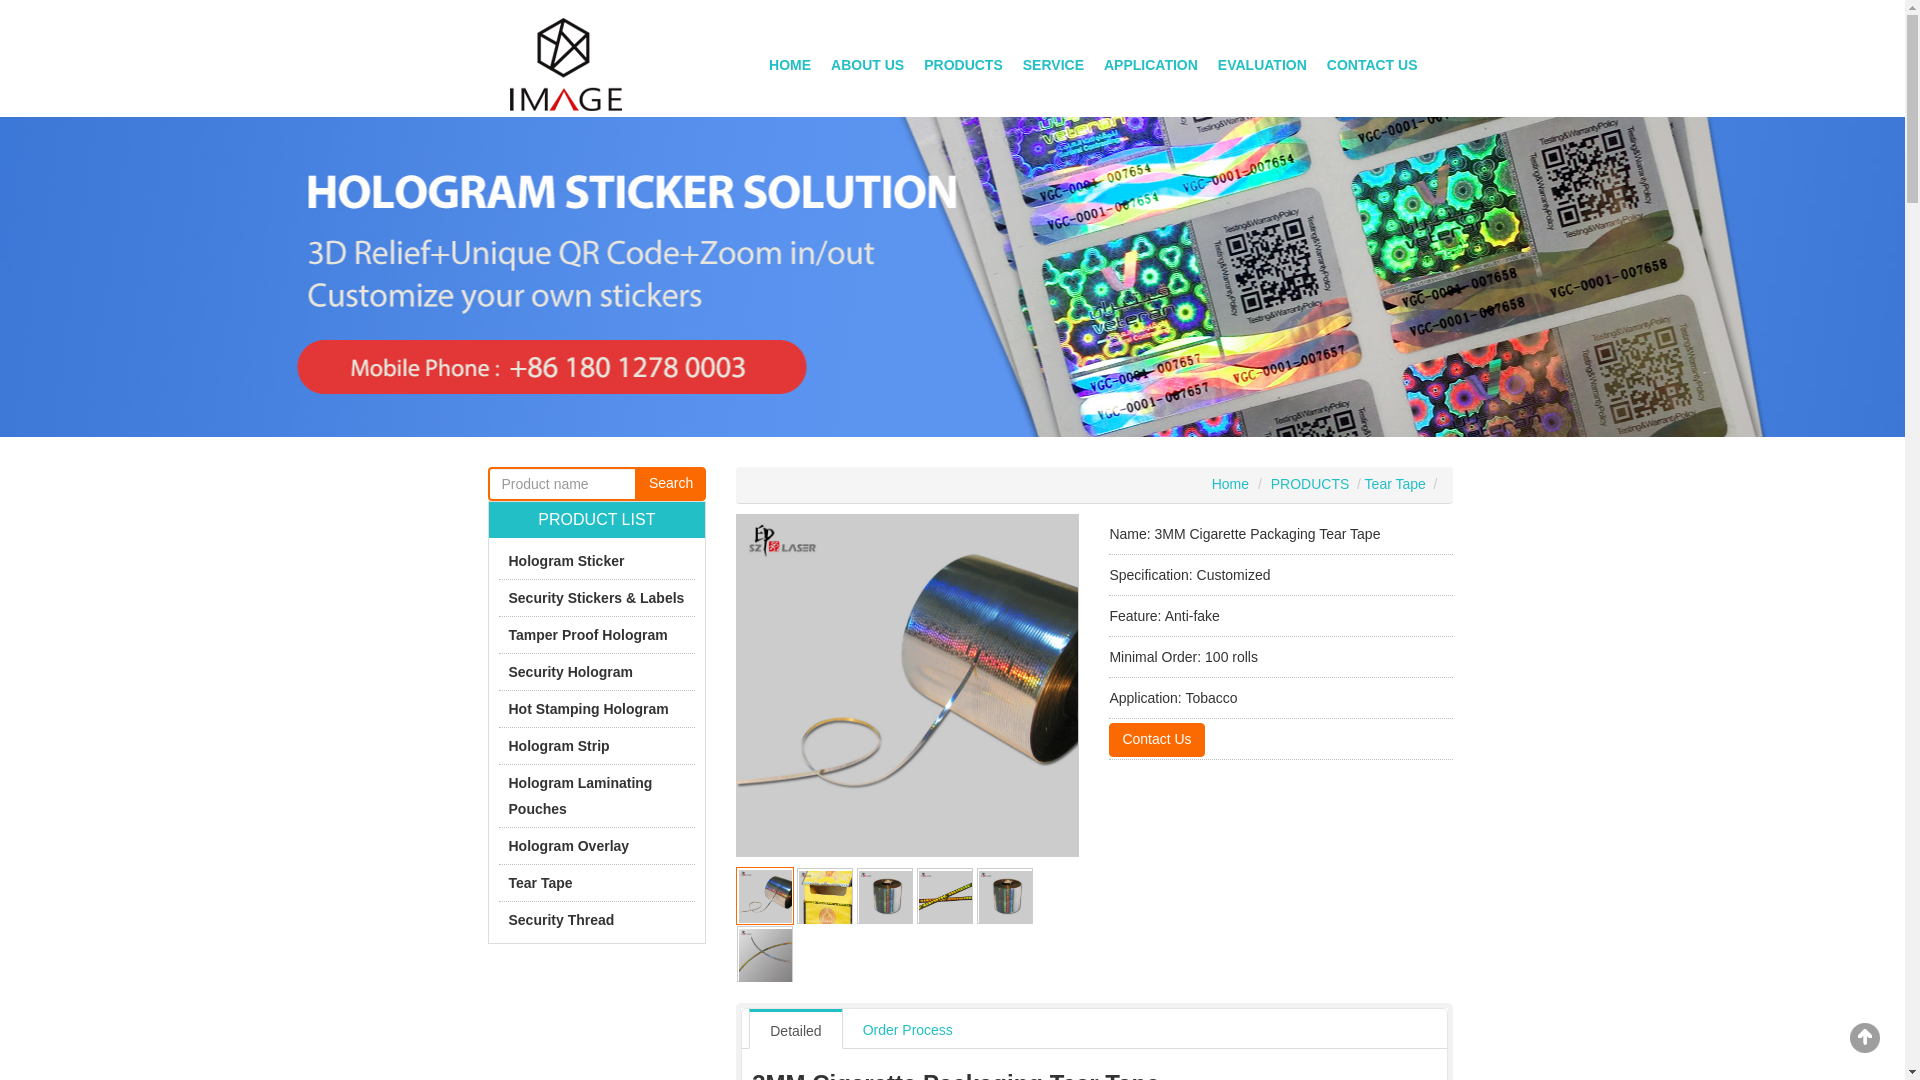  I want to click on APPLICATION, so click(1150, 64).